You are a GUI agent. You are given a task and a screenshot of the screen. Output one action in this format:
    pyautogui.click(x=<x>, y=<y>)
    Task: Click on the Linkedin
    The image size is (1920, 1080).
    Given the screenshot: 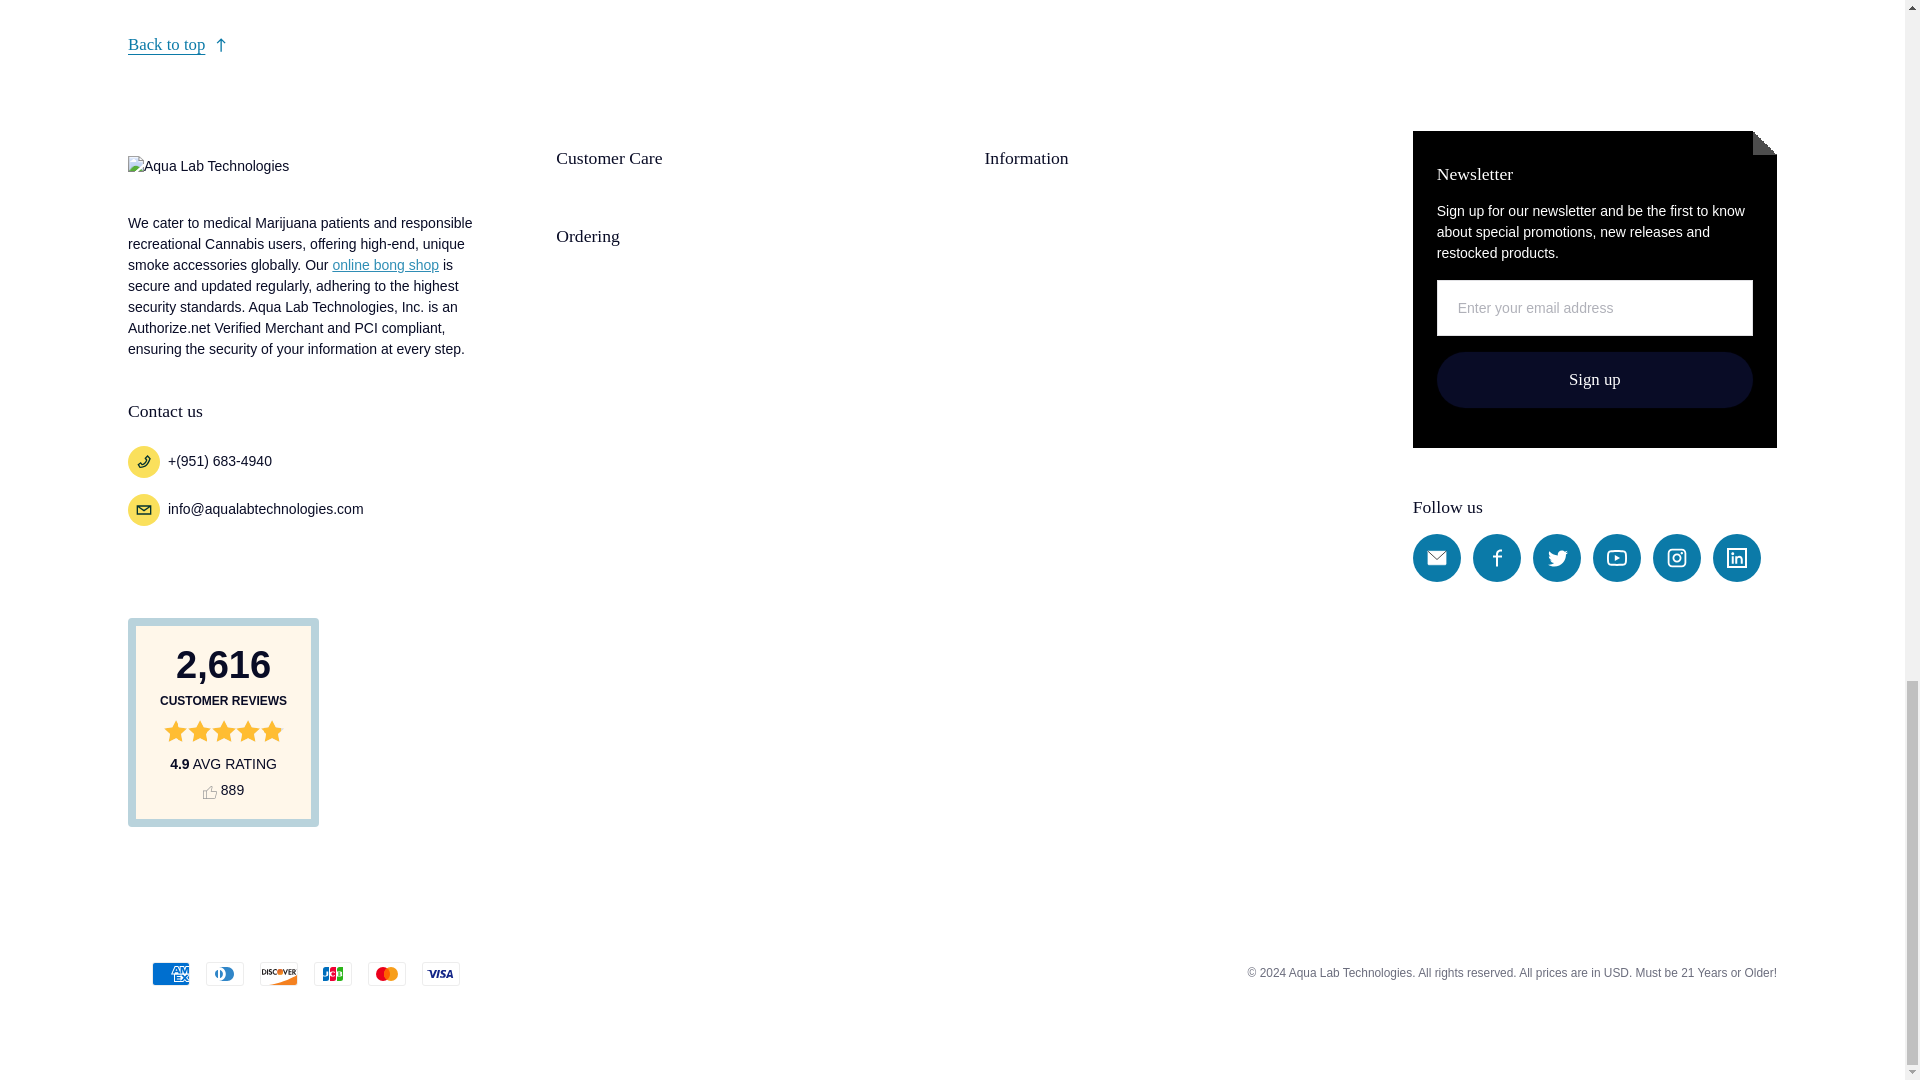 What is the action you would take?
    pyautogui.click(x=1736, y=558)
    